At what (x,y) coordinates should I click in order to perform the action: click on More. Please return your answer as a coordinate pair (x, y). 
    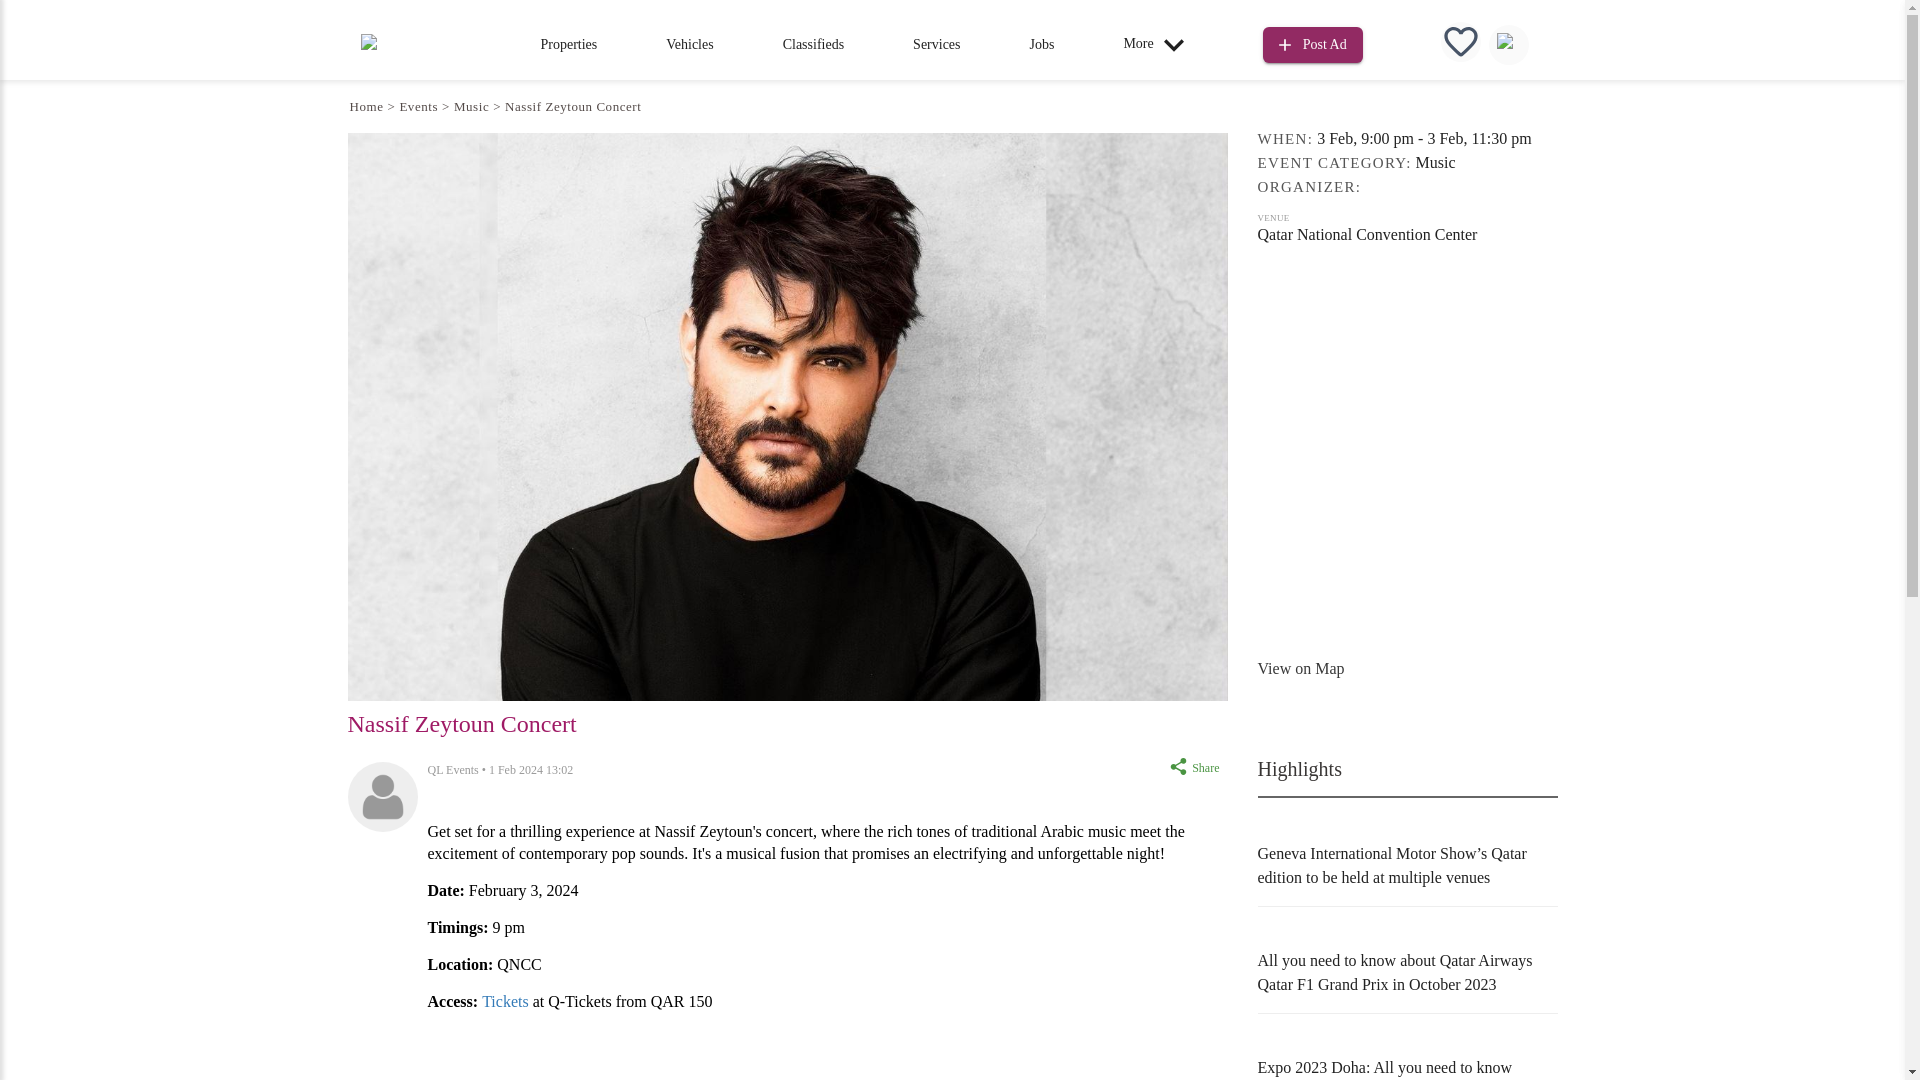
    Looking at the image, I should click on (1158, 44).